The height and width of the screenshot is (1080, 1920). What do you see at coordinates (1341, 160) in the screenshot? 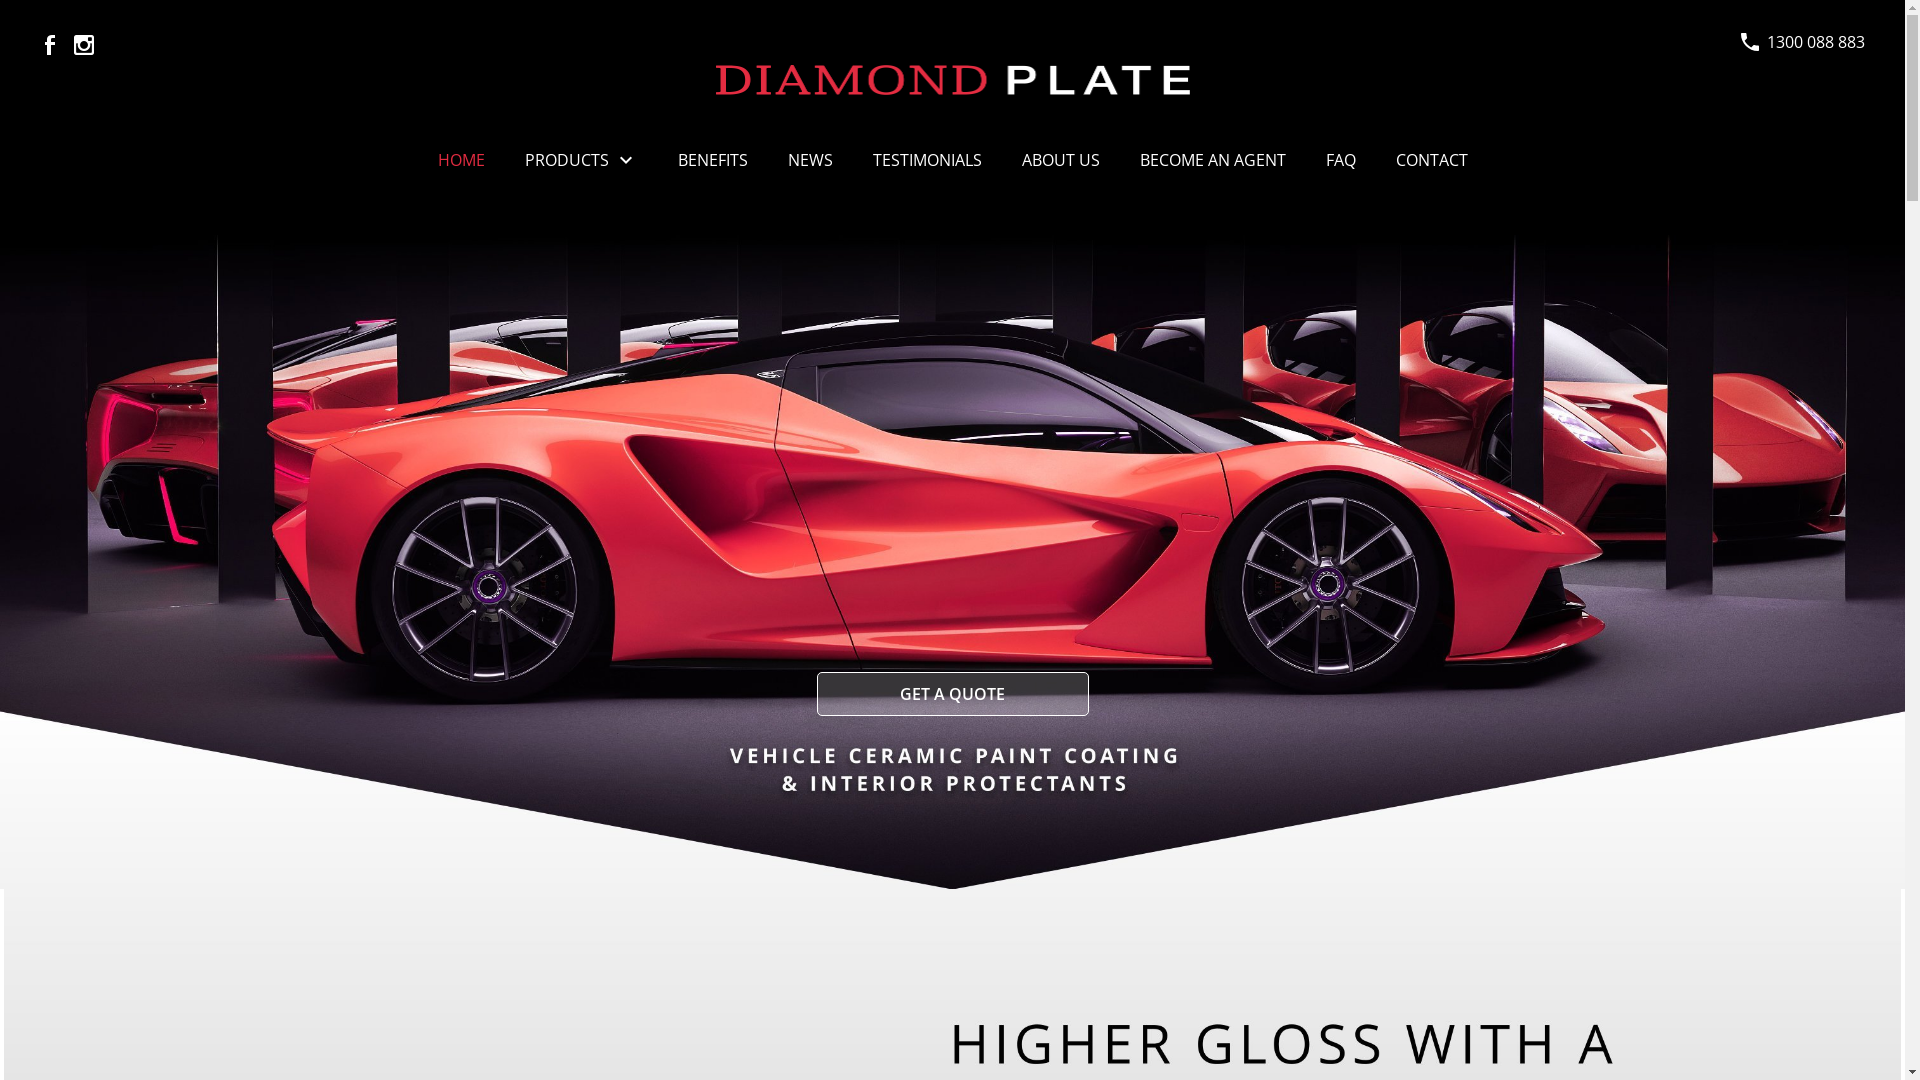
I see `FAQ` at bounding box center [1341, 160].